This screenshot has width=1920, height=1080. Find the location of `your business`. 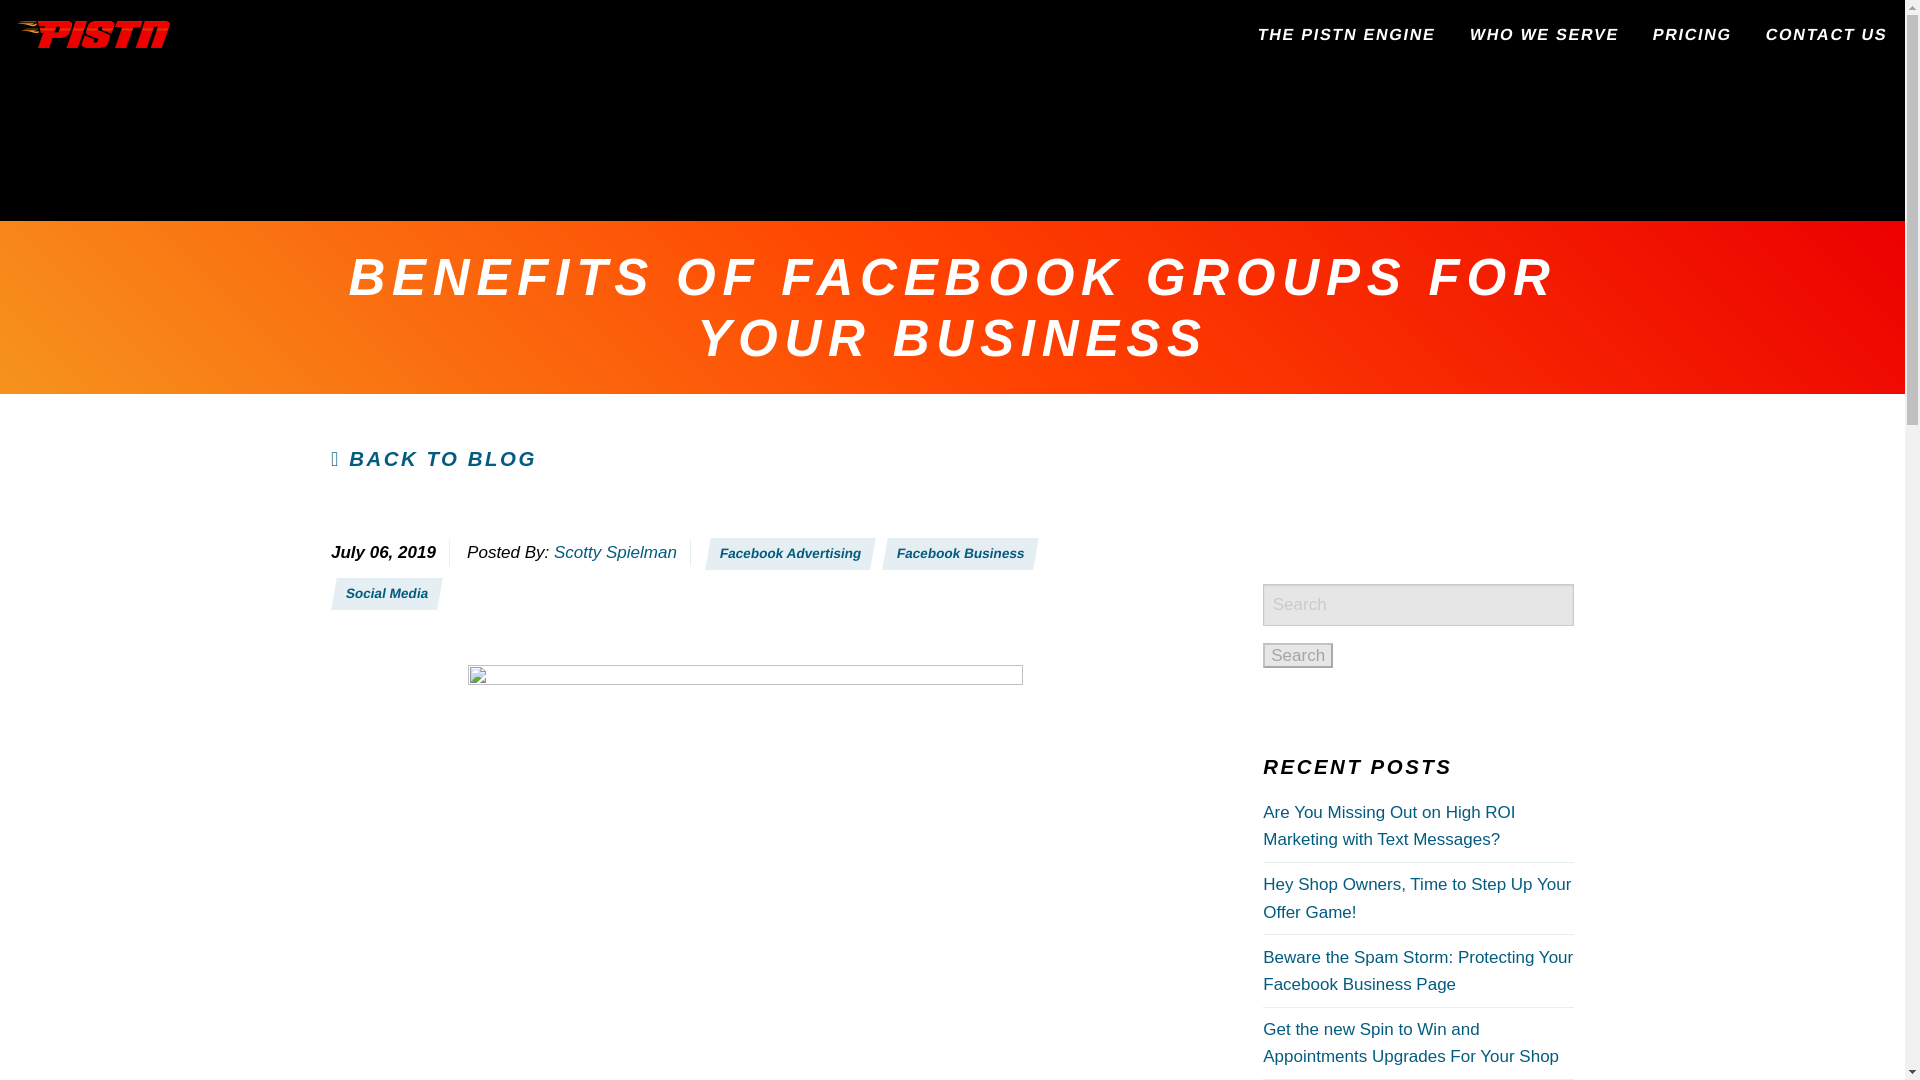

your business is located at coordinates (718, 1078).